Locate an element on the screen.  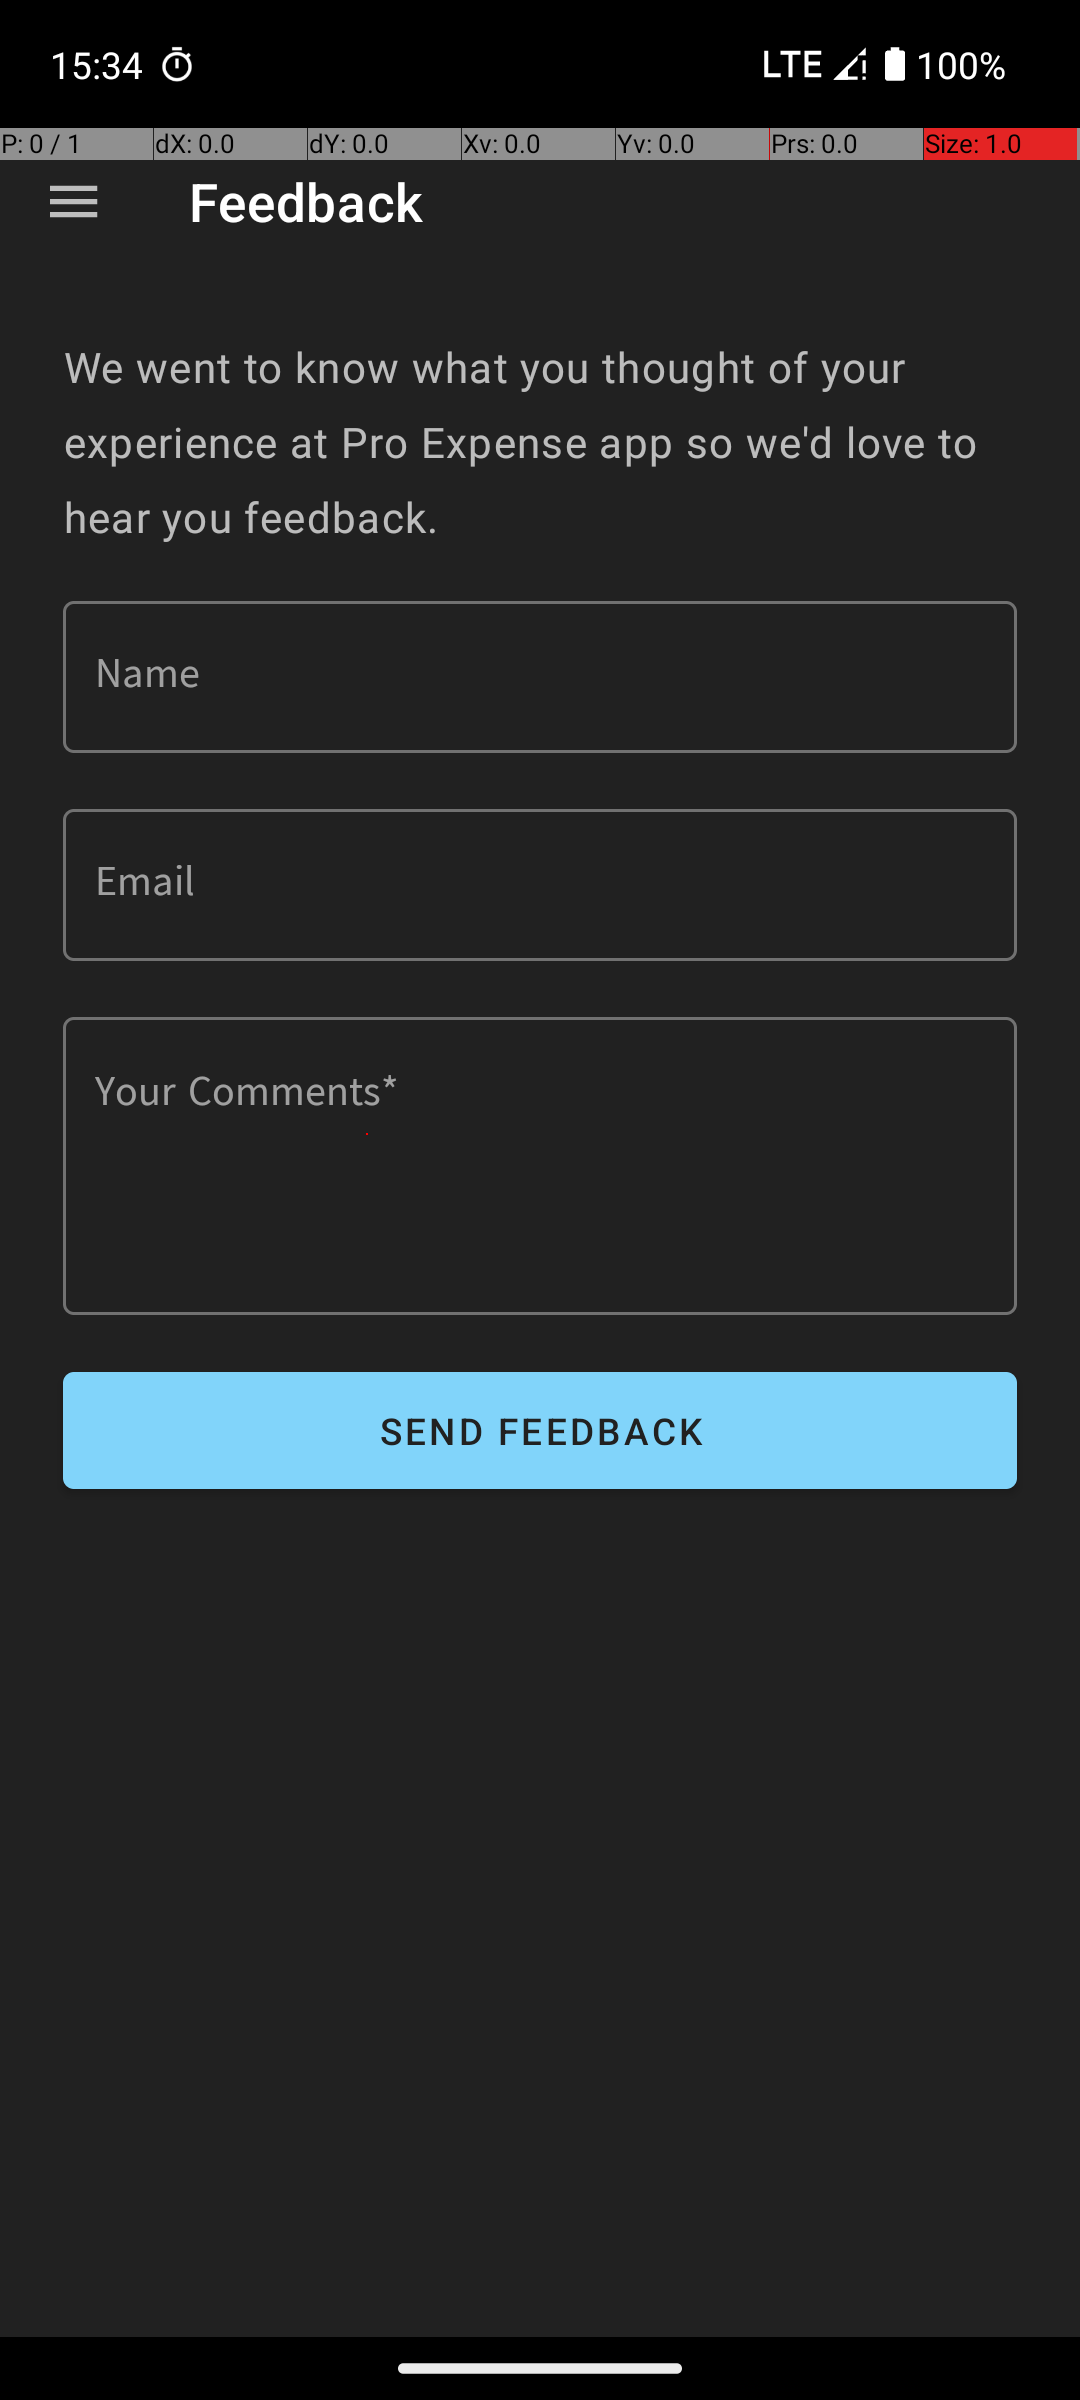
SEND FEEDBACK is located at coordinates (540, 1430).